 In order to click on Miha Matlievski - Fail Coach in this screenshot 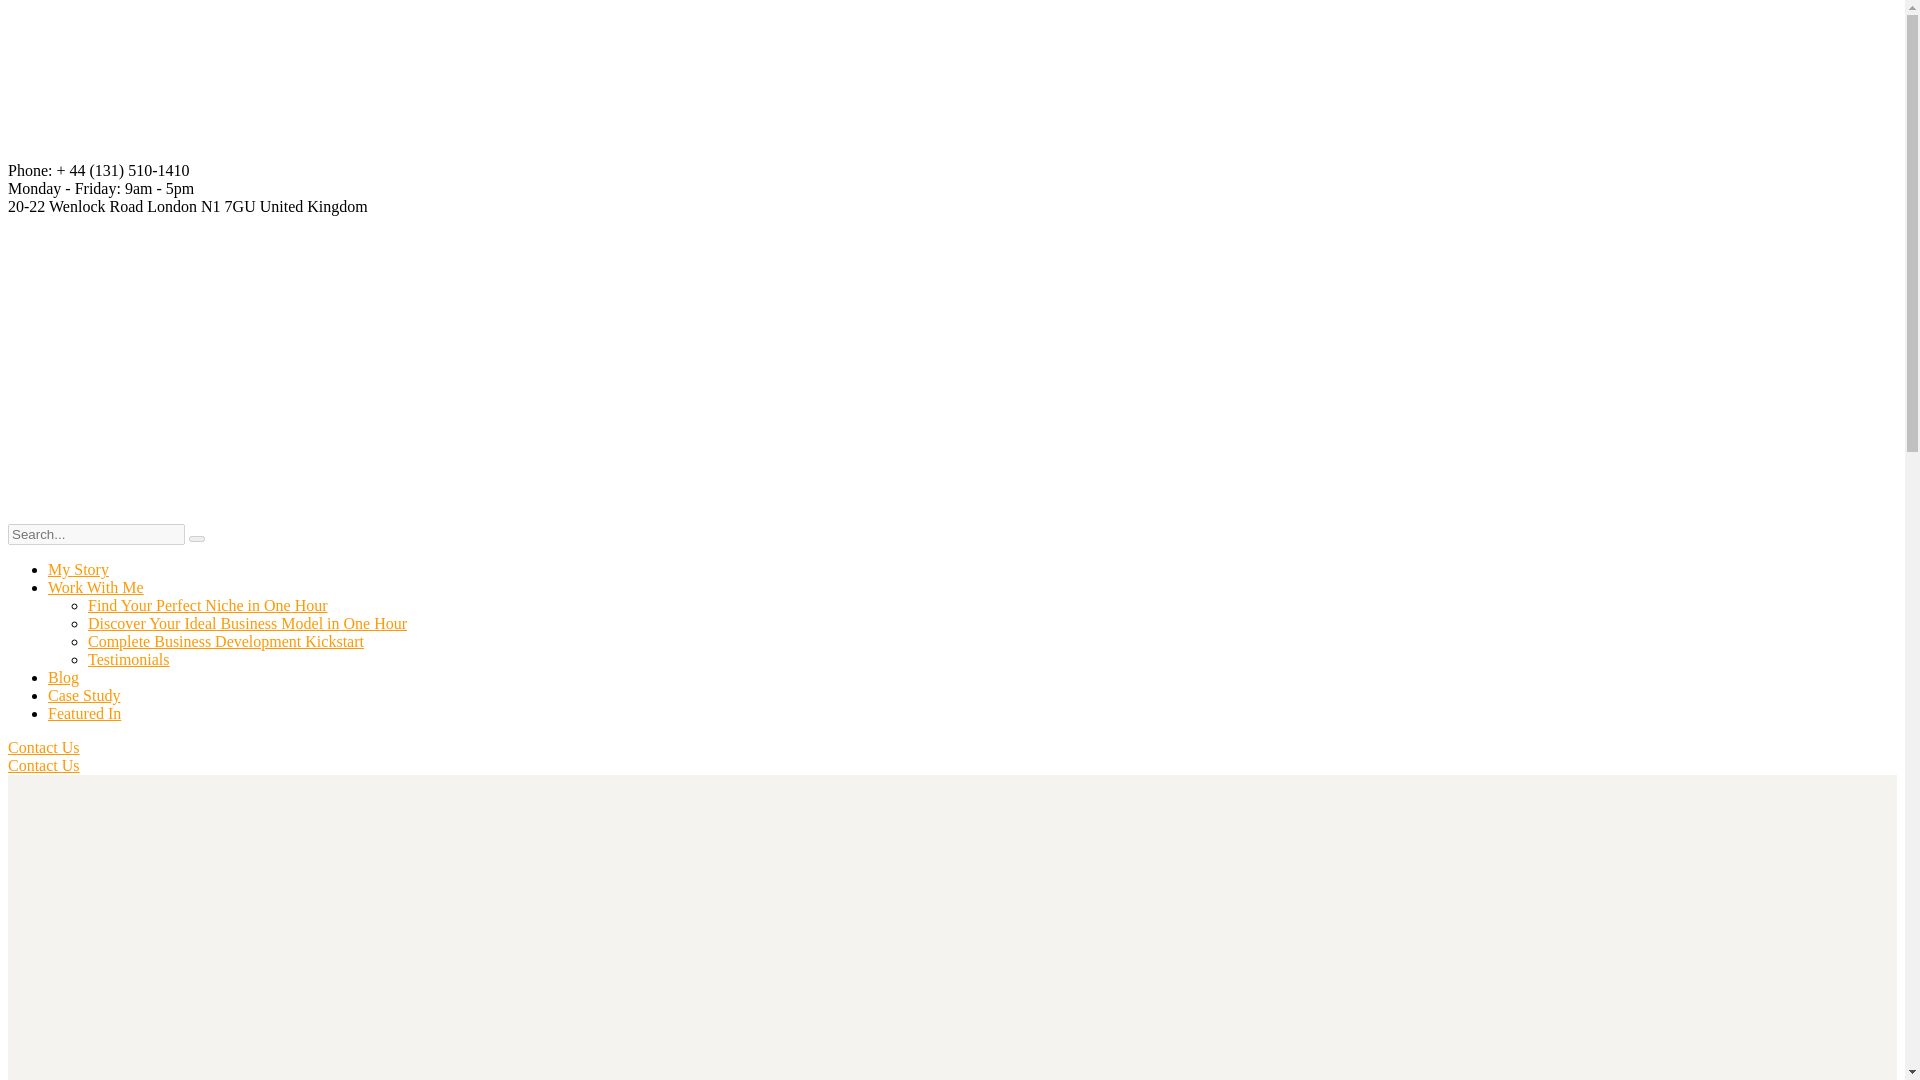, I will do `click(157, 152)`.